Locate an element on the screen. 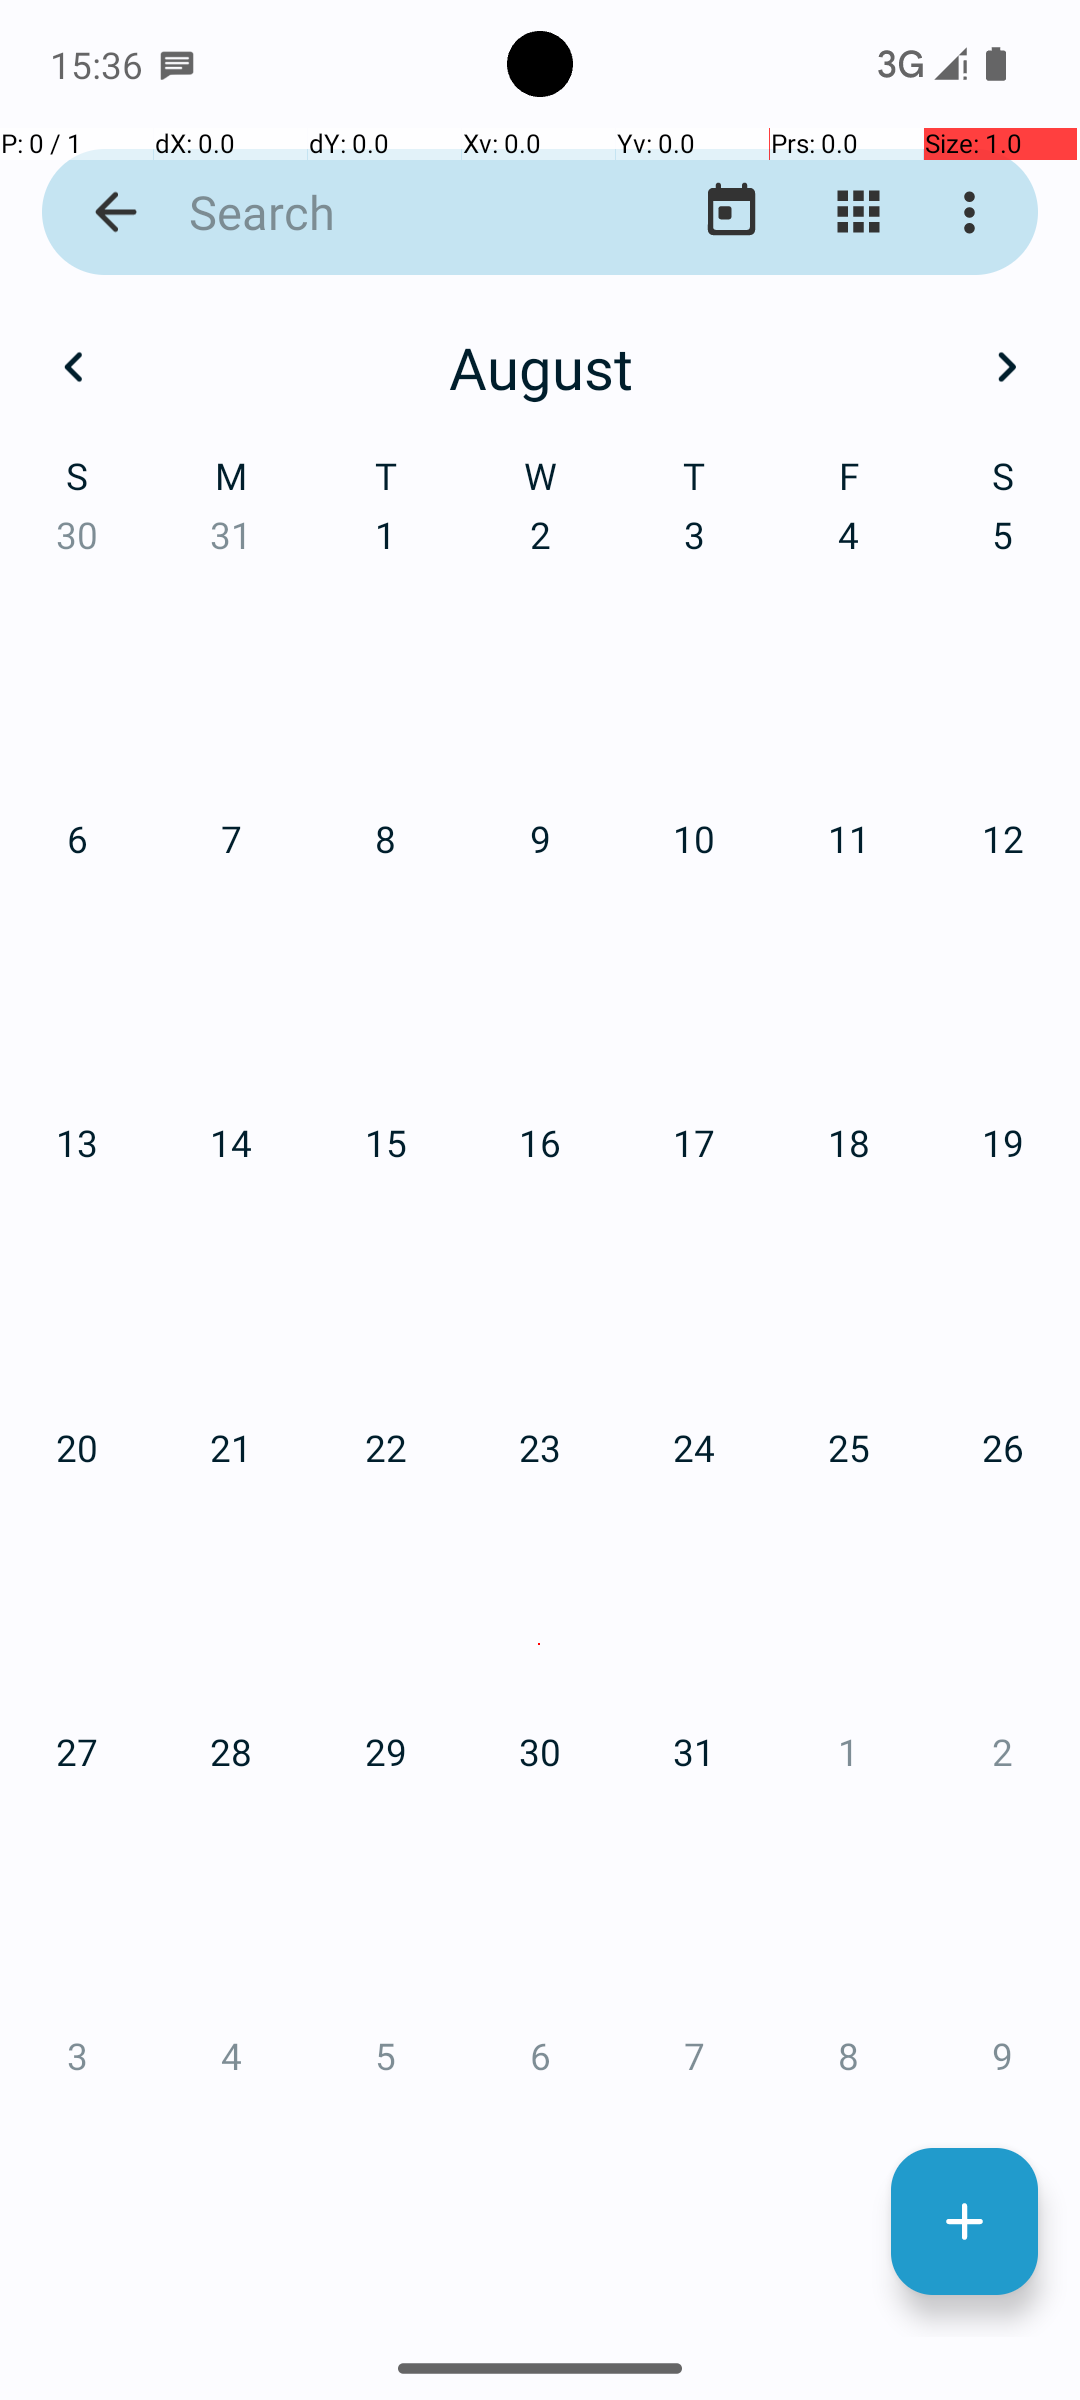 This screenshot has height=2400, width=1080. DECEMBER is located at coordinates (890, 1876).